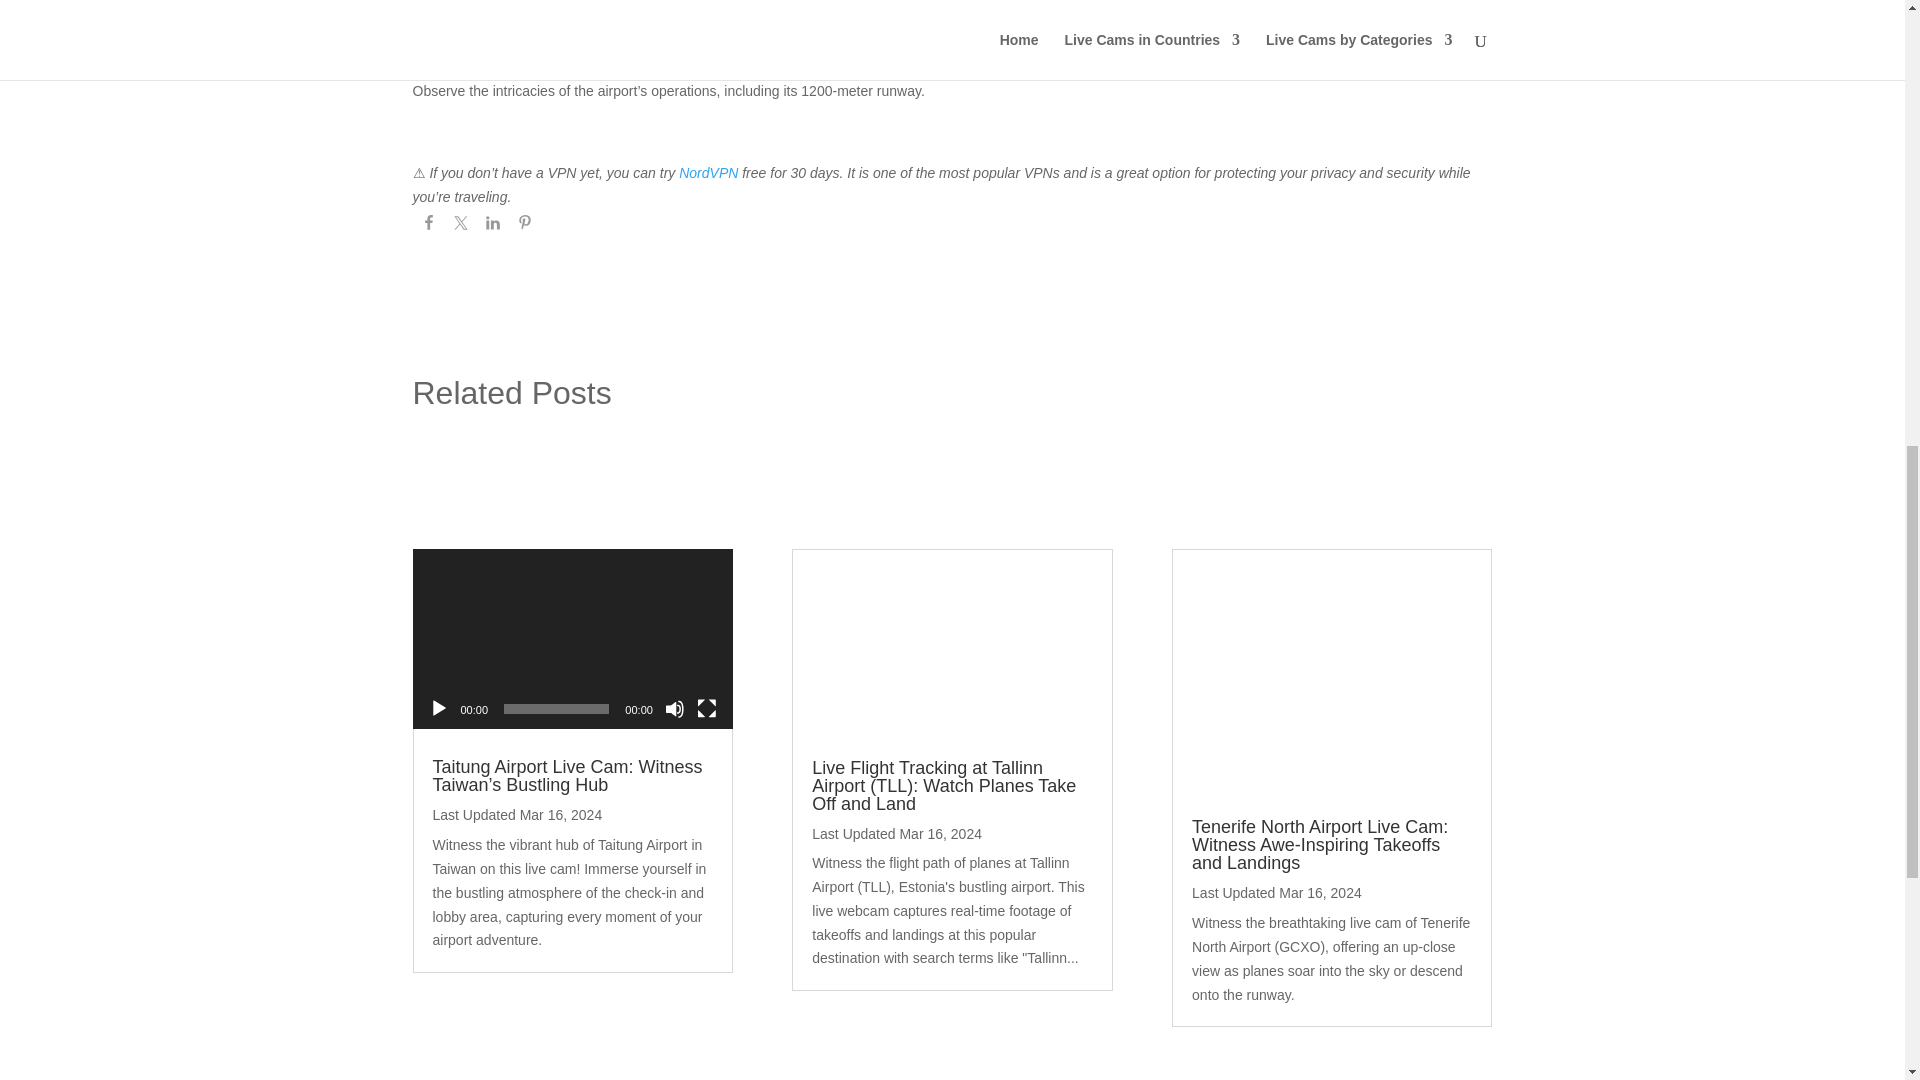 The image size is (1920, 1080). I want to click on Share on Facebook, so click(428, 225).